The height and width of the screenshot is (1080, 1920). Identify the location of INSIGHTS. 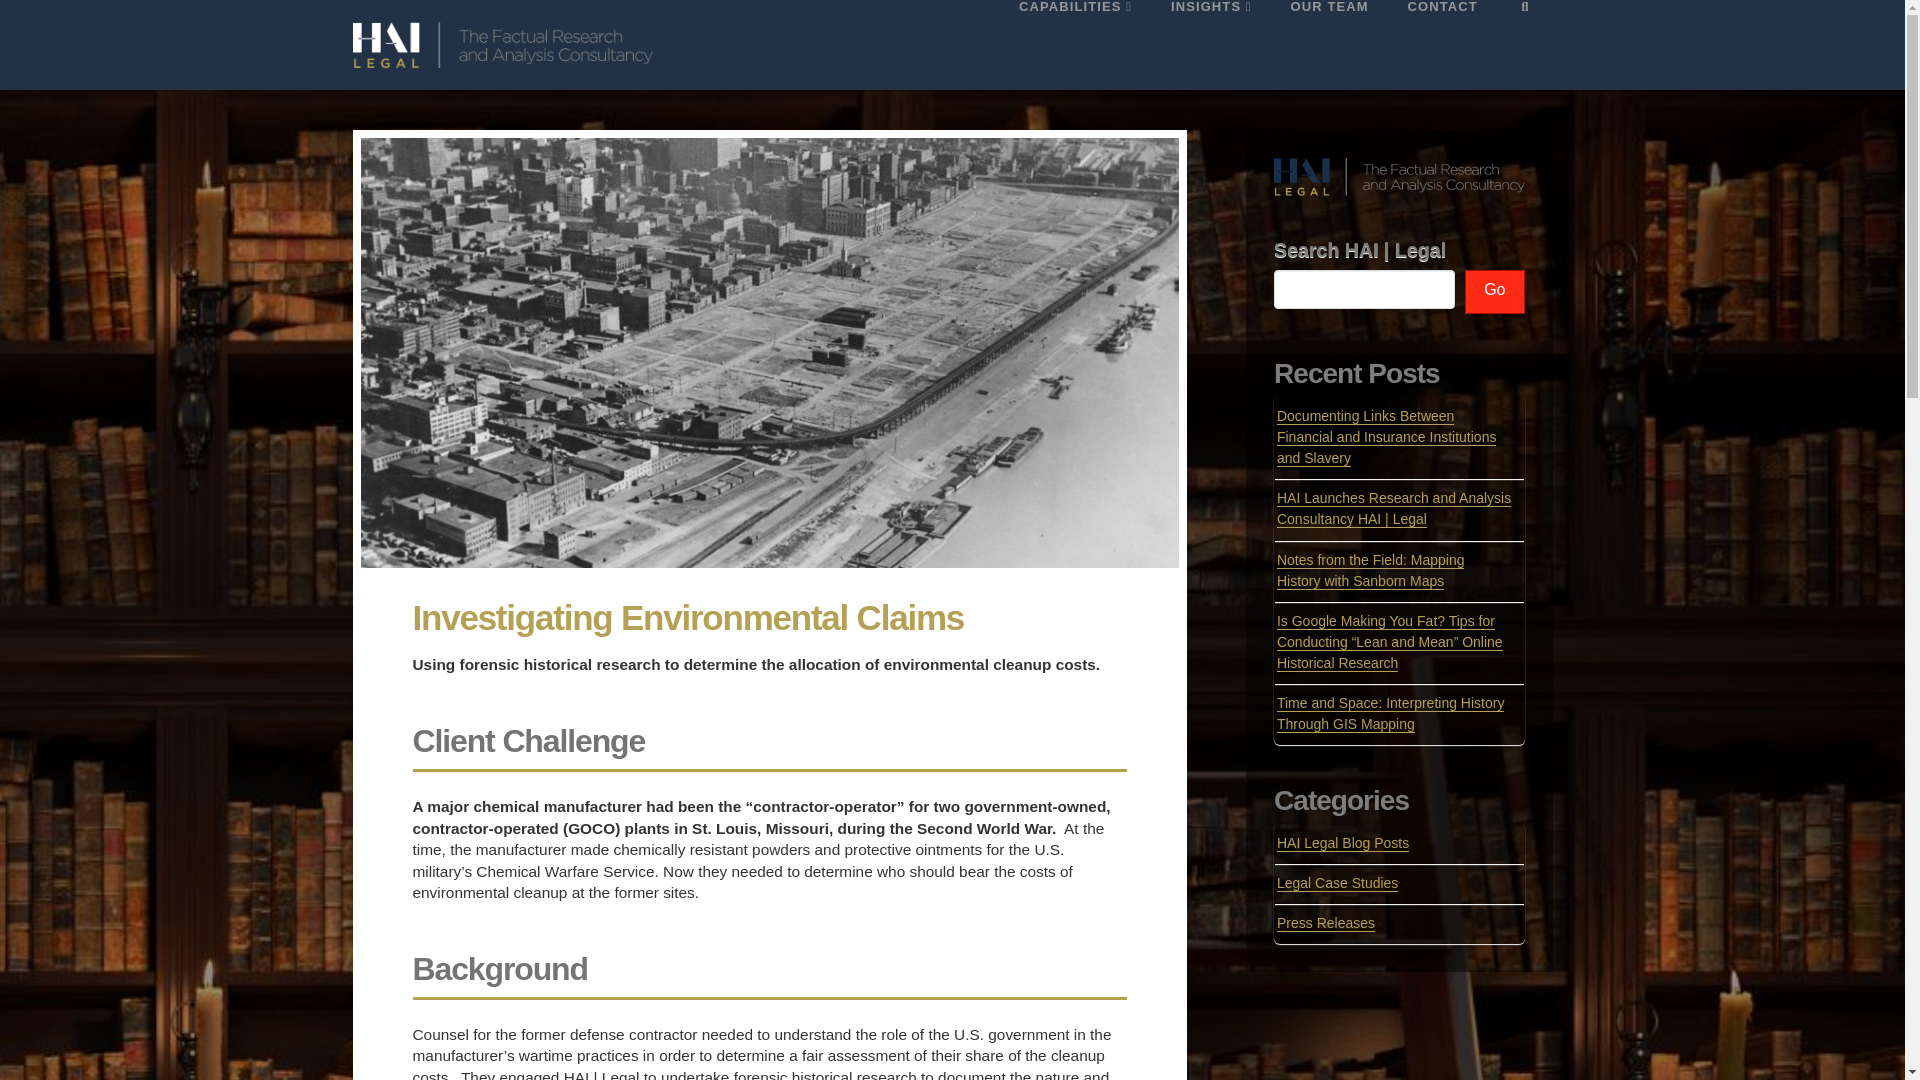
(1210, 44).